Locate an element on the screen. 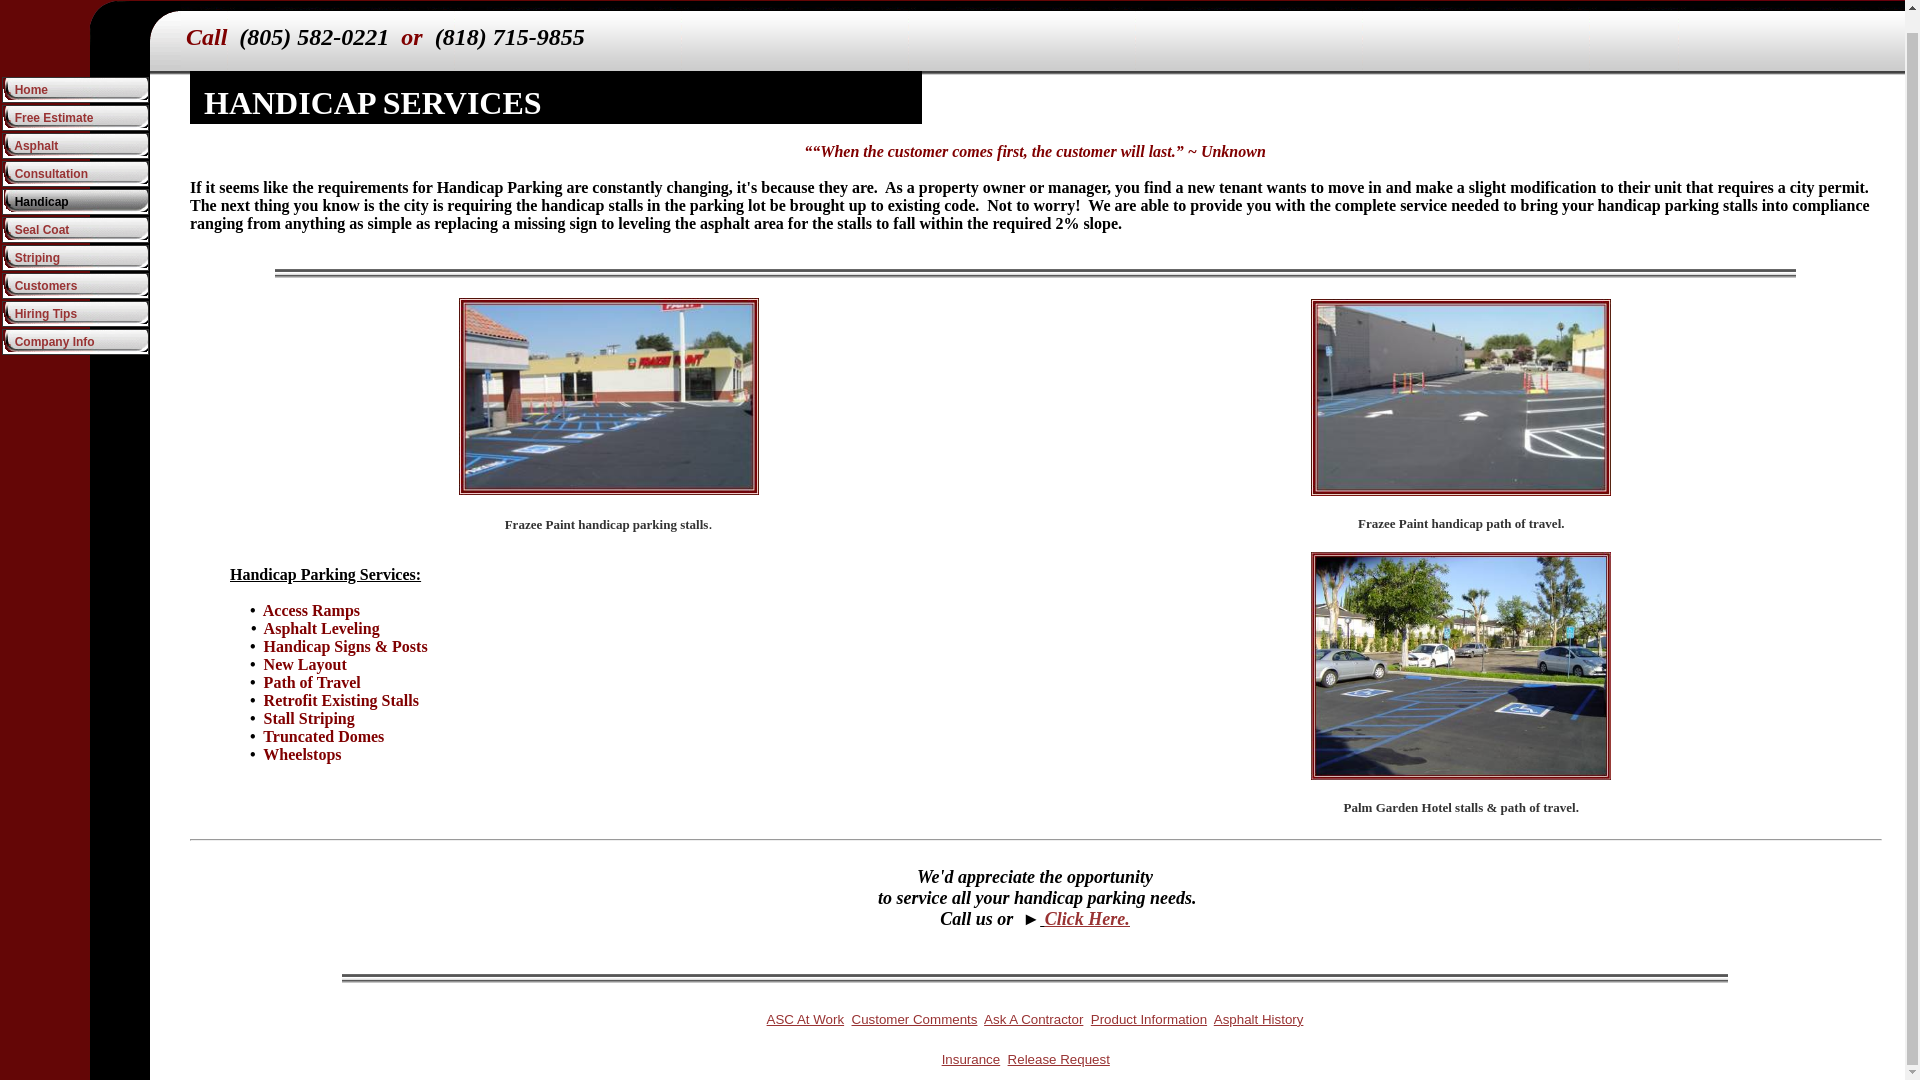 This screenshot has height=1080, width=1920. Insurance is located at coordinates (971, 1059).